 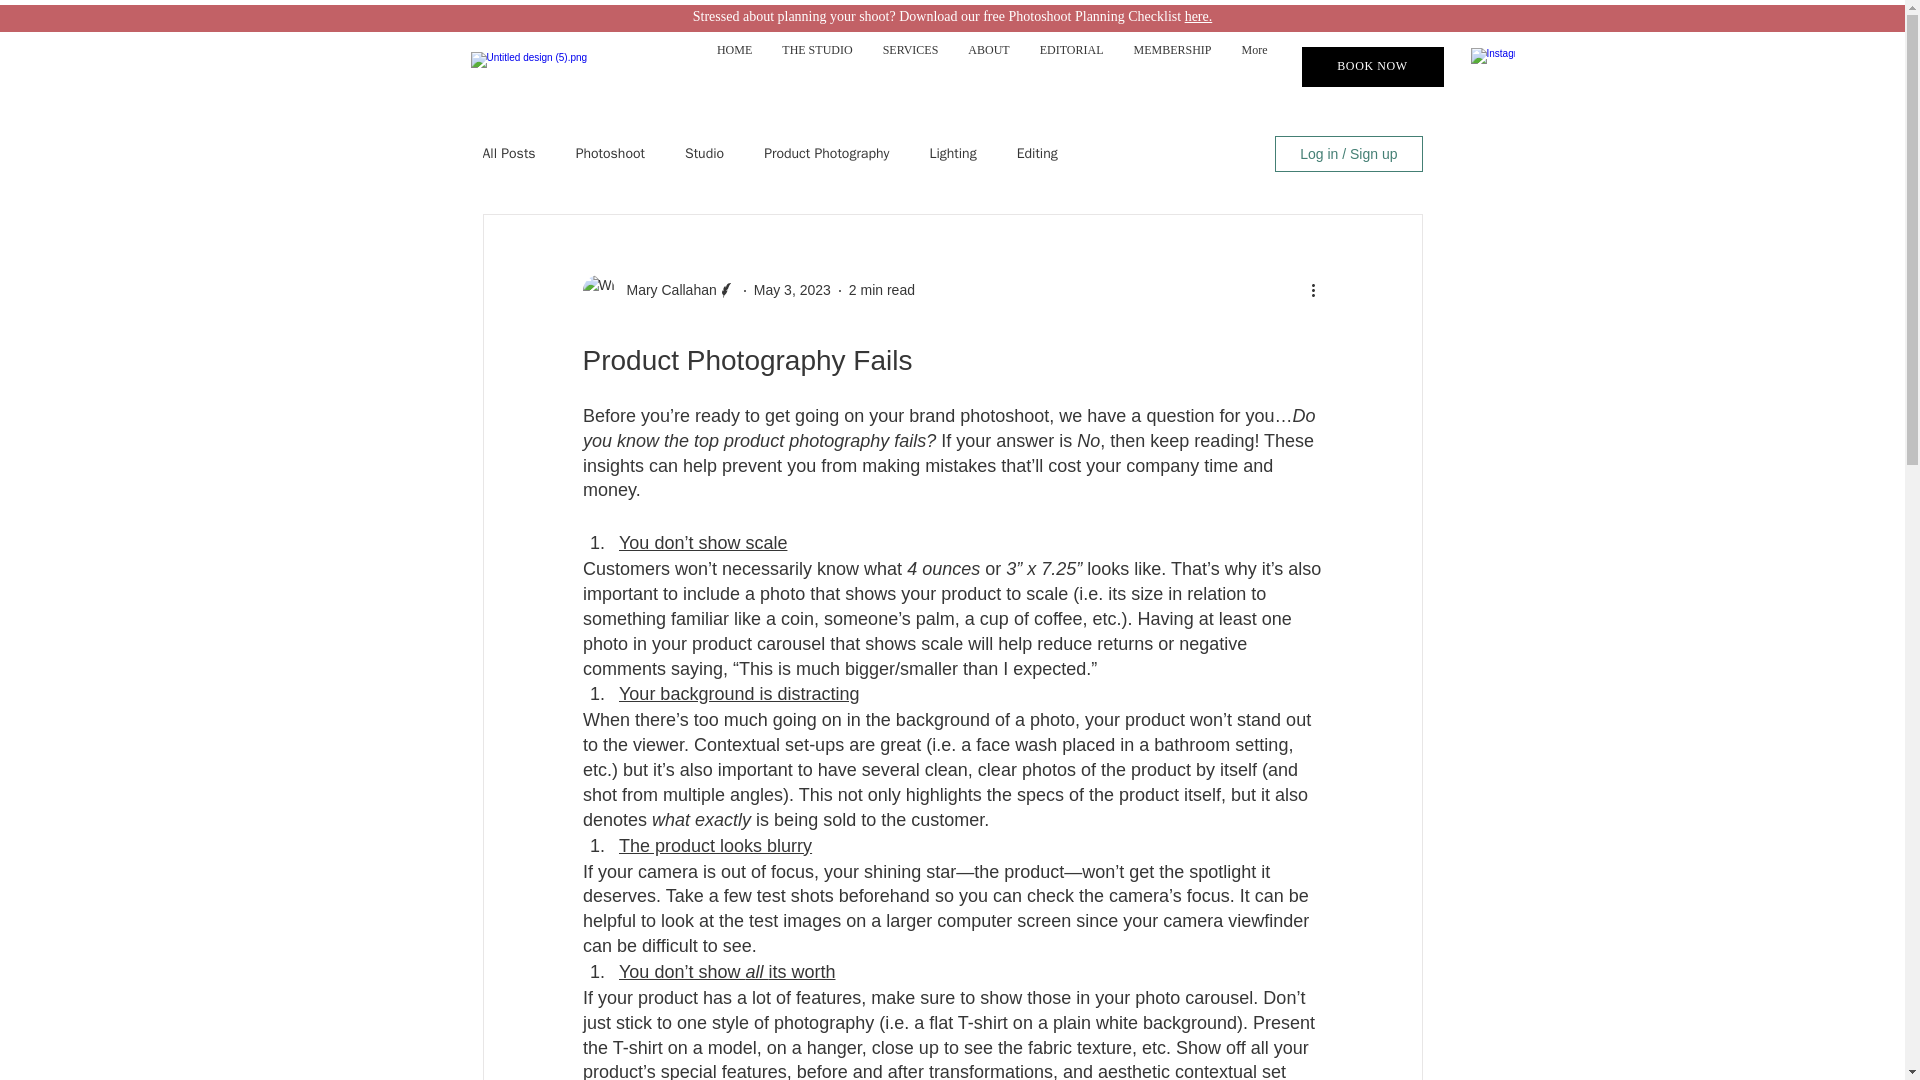 I want to click on EDITORIAL, so click(x=1072, y=66).